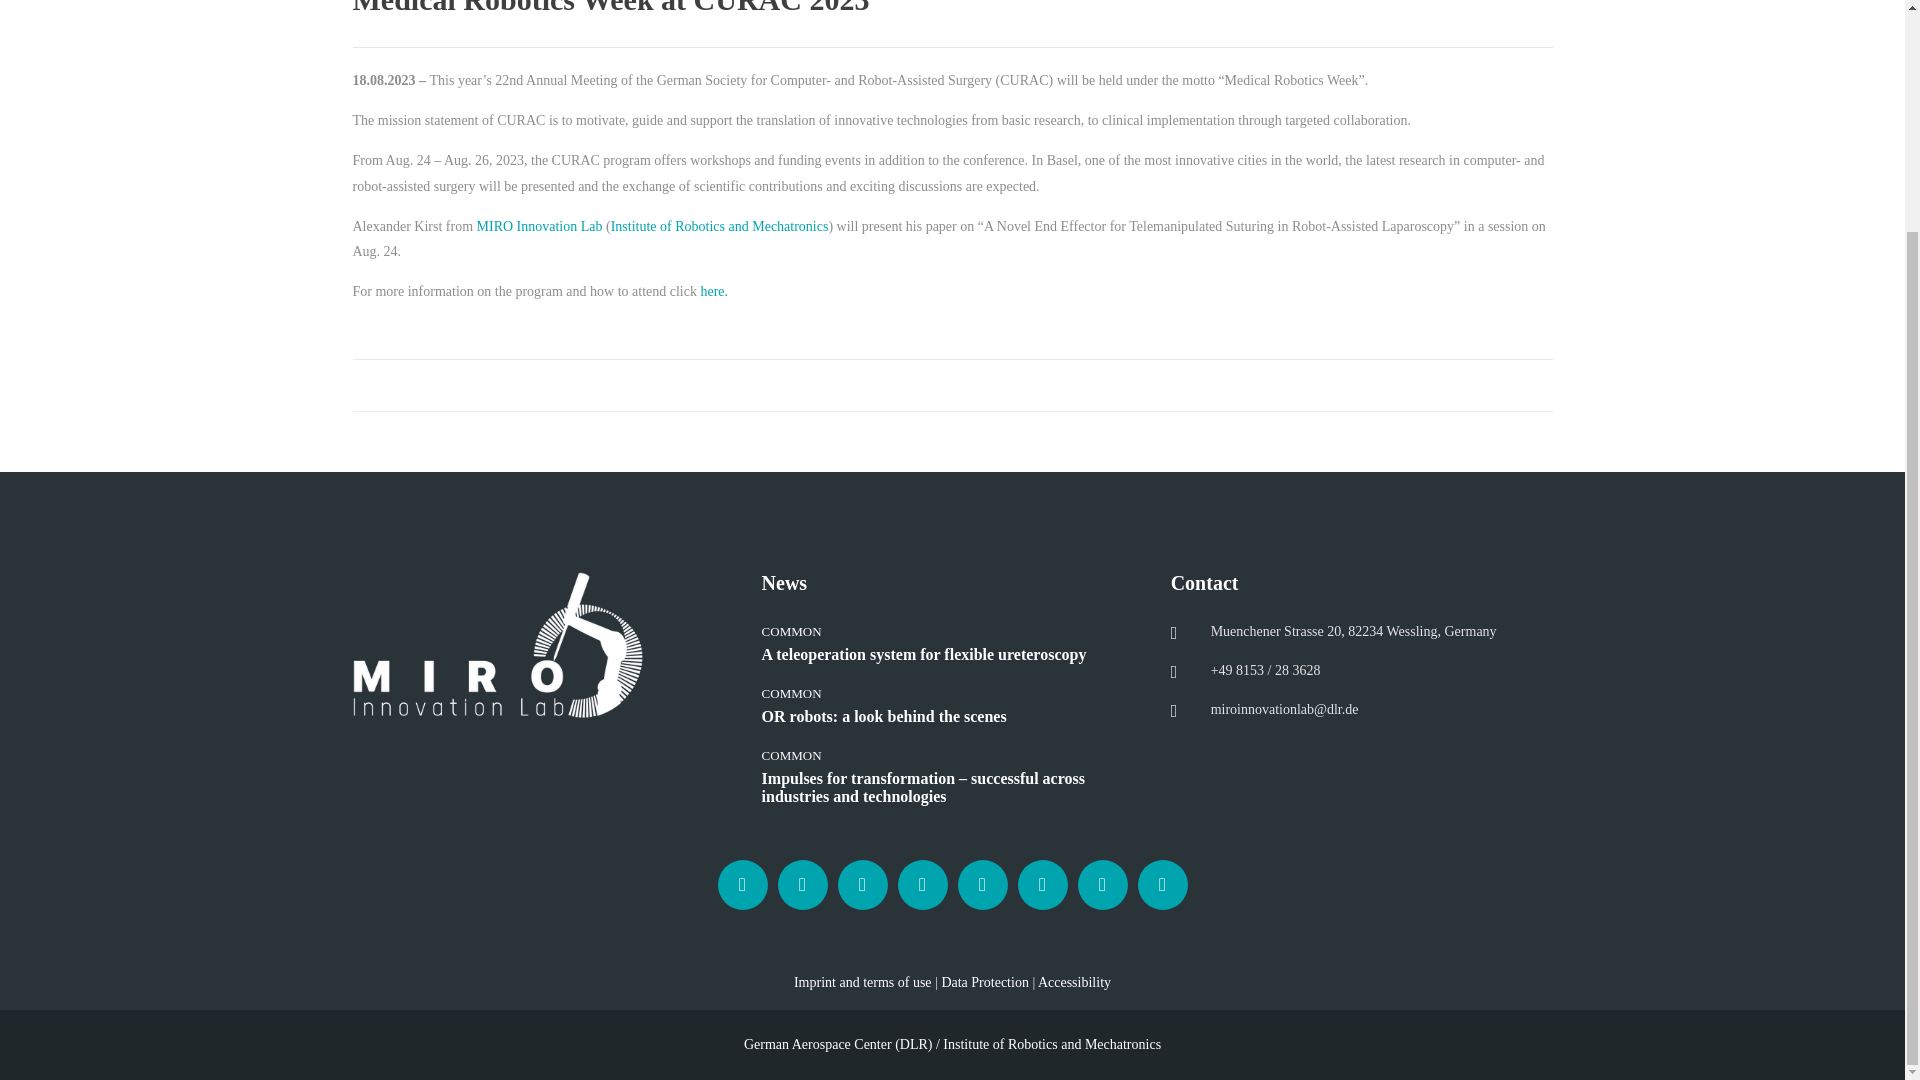 The width and height of the screenshot is (1920, 1080). What do you see at coordinates (720, 226) in the screenshot?
I see `Institute of Robotics and Mechatronics` at bounding box center [720, 226].